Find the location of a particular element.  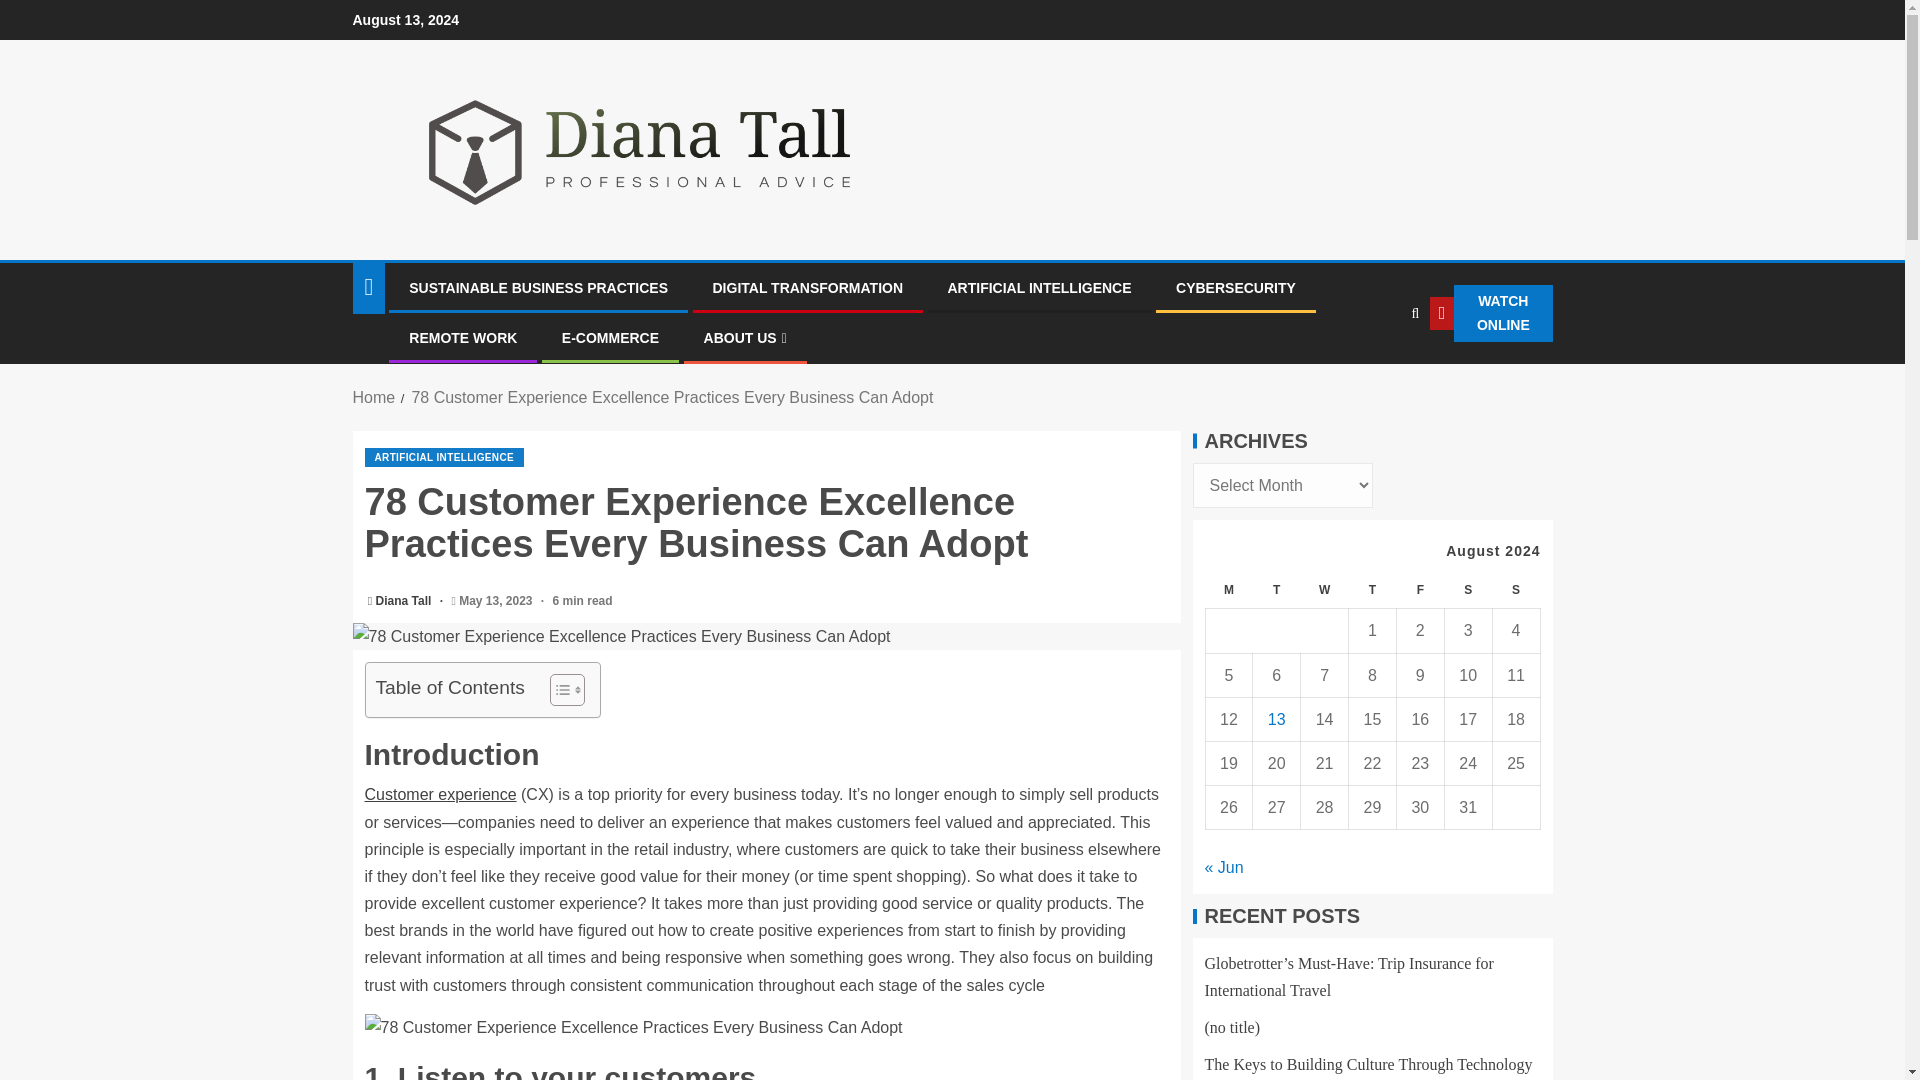

WATCH ONLINE is located at coordinates (1492, 314).